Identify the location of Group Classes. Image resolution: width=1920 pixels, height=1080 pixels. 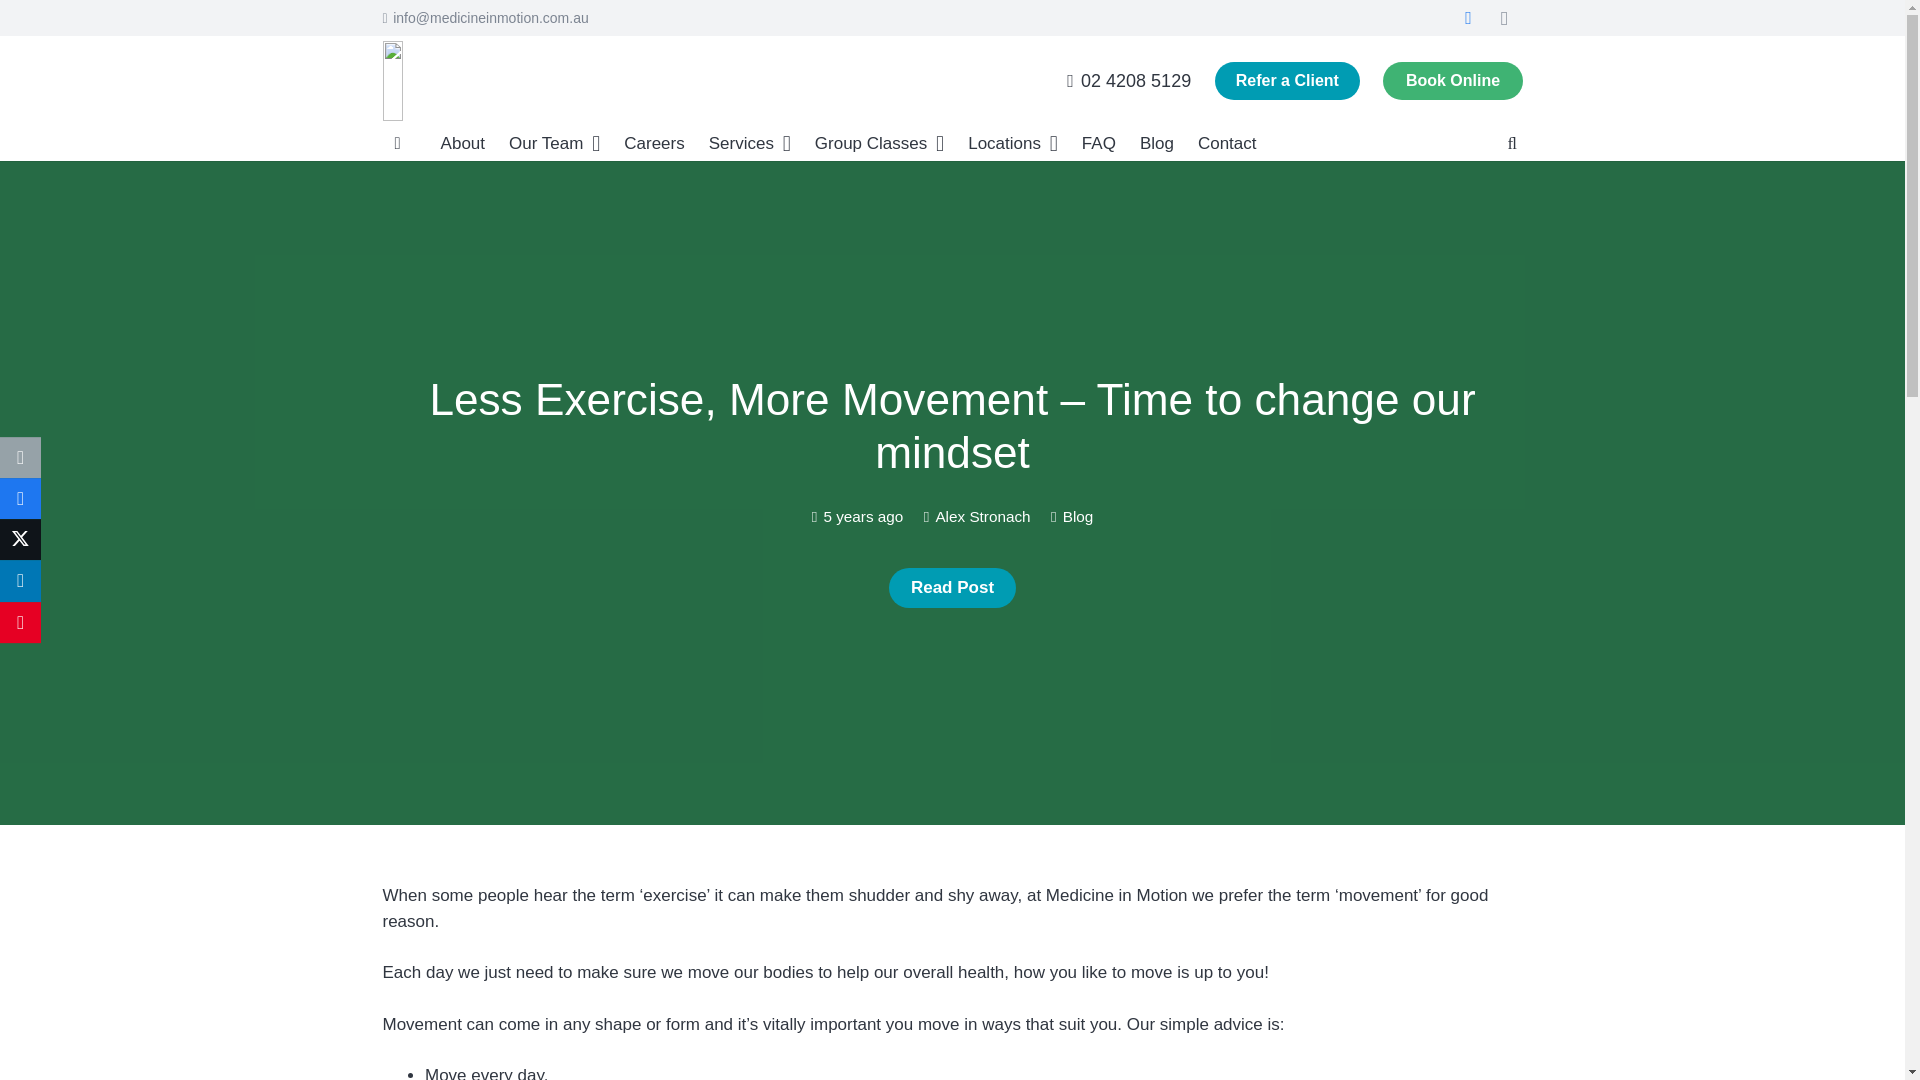
(879, 142).